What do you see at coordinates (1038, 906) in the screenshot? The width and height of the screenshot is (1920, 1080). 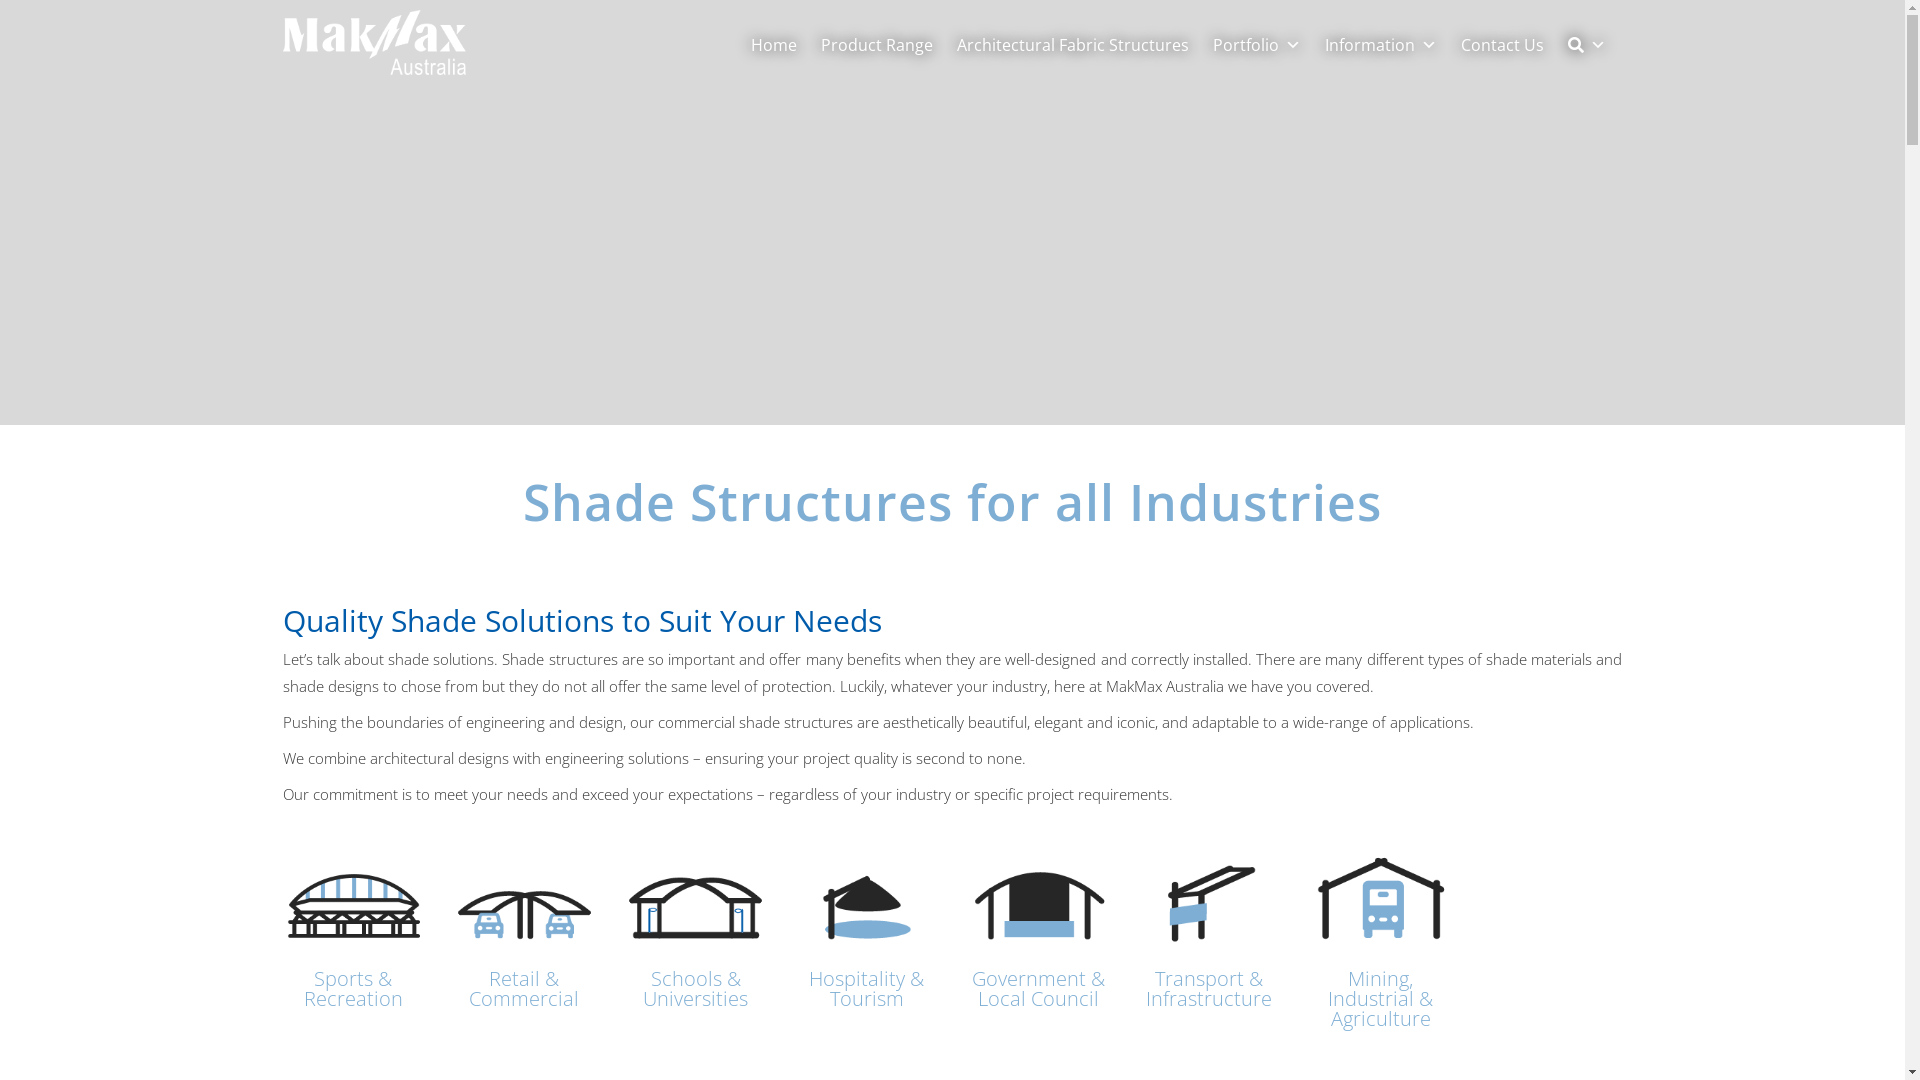 I see `Government+Council_200x150` at bounding box center [1038, 906].